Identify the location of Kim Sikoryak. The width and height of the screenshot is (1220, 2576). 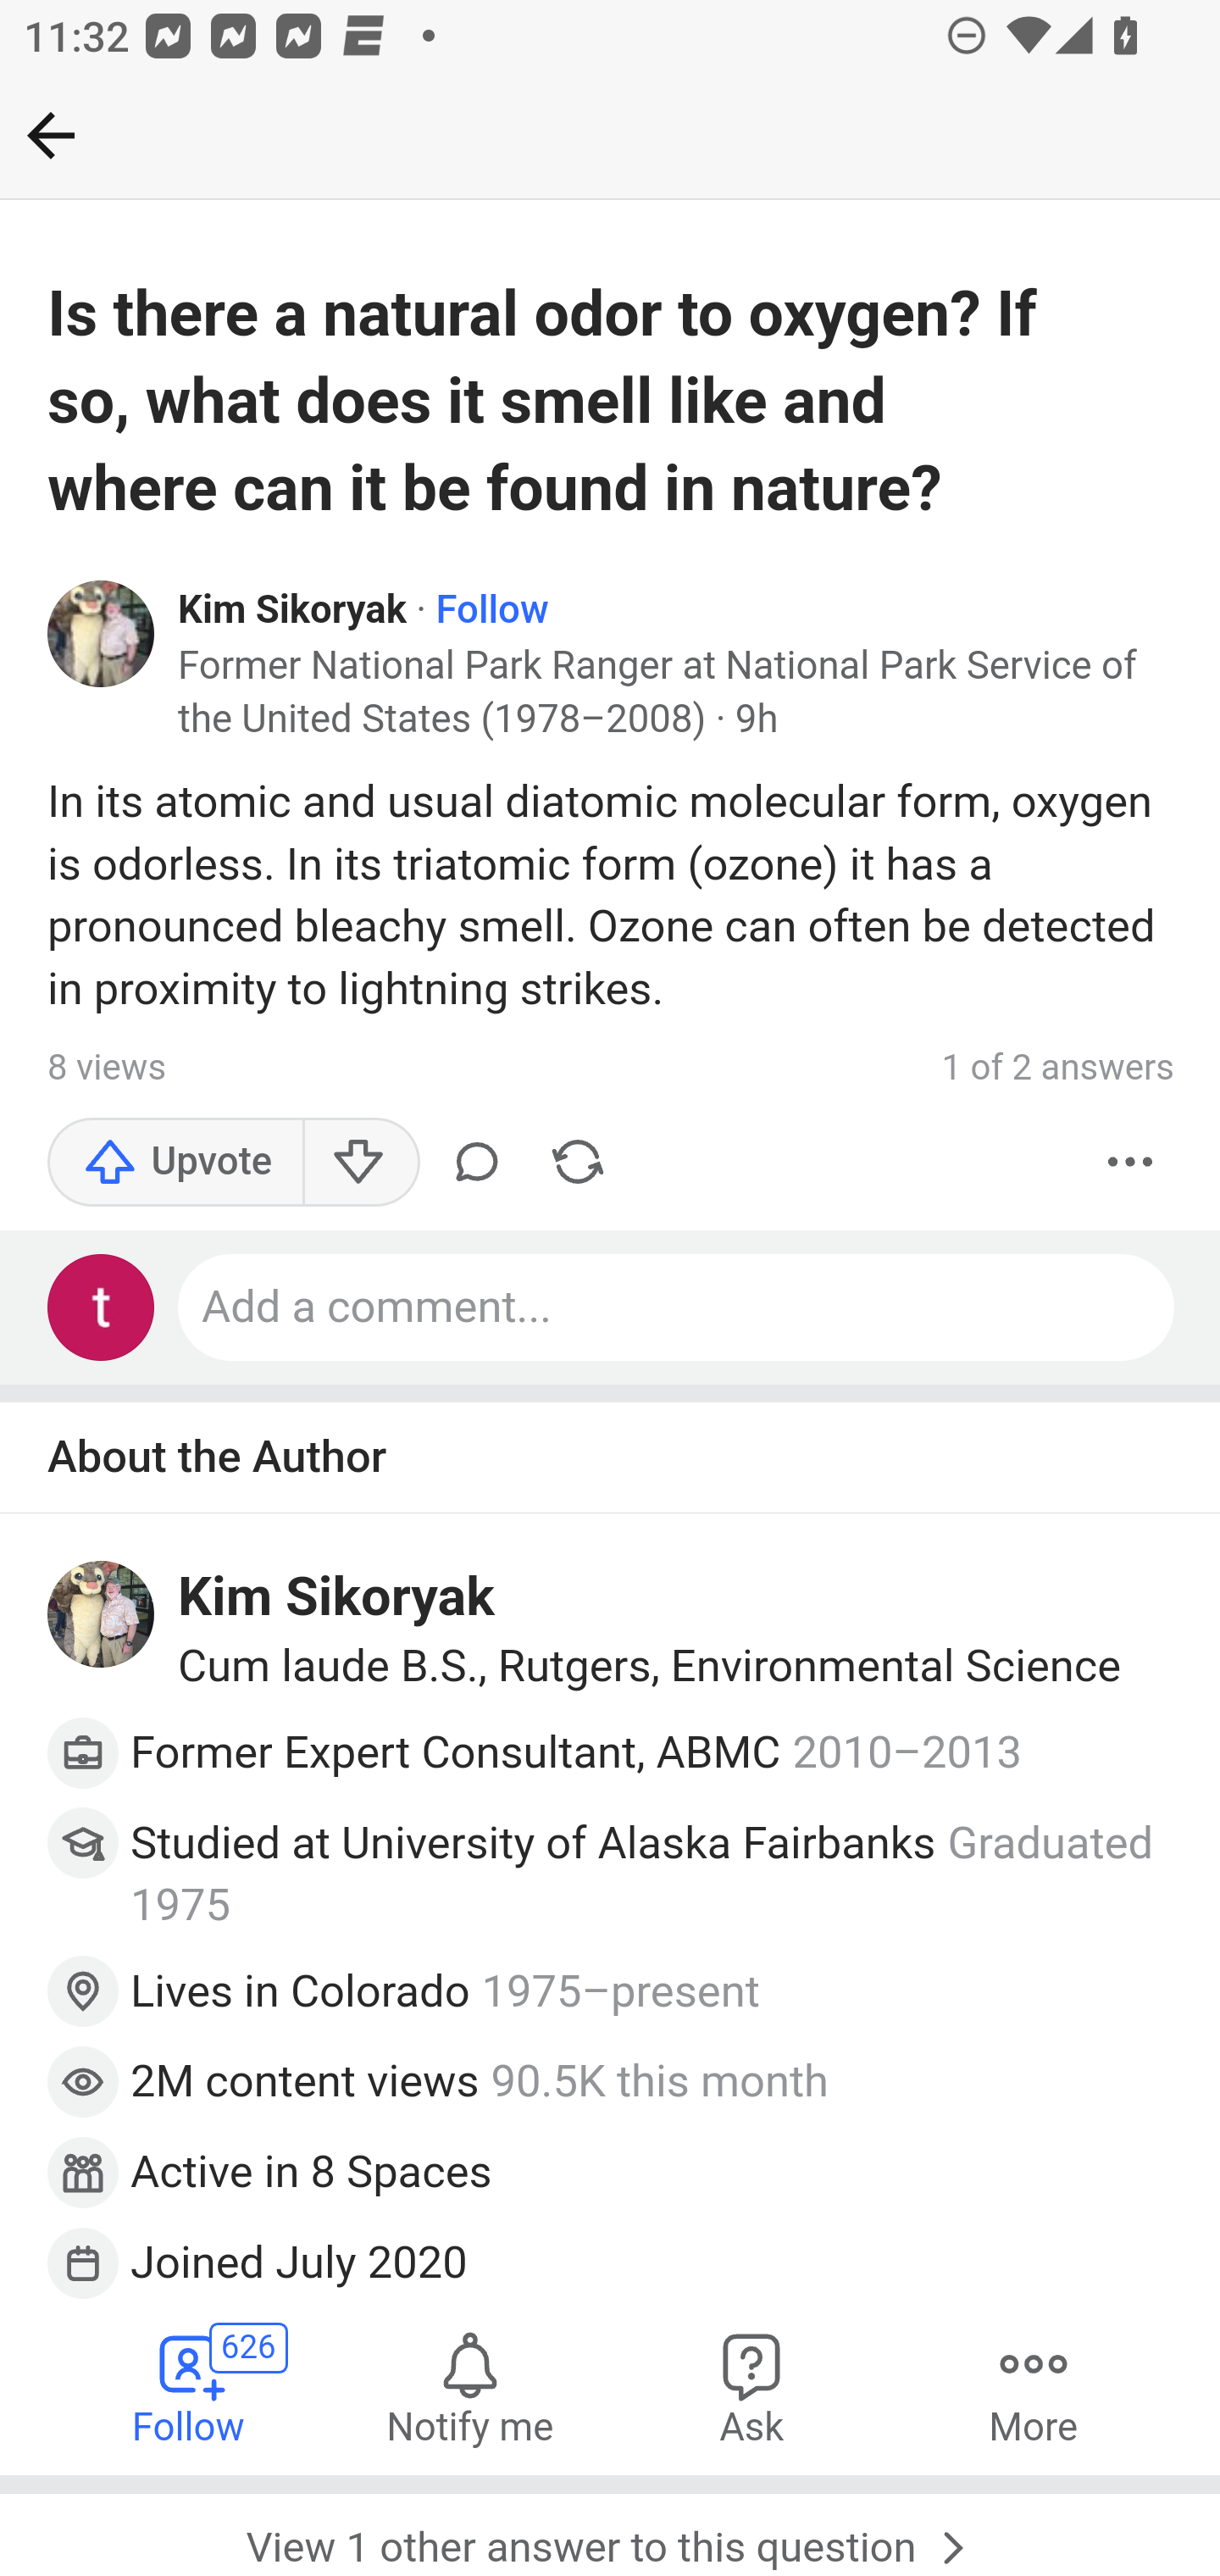
(336, 1598).